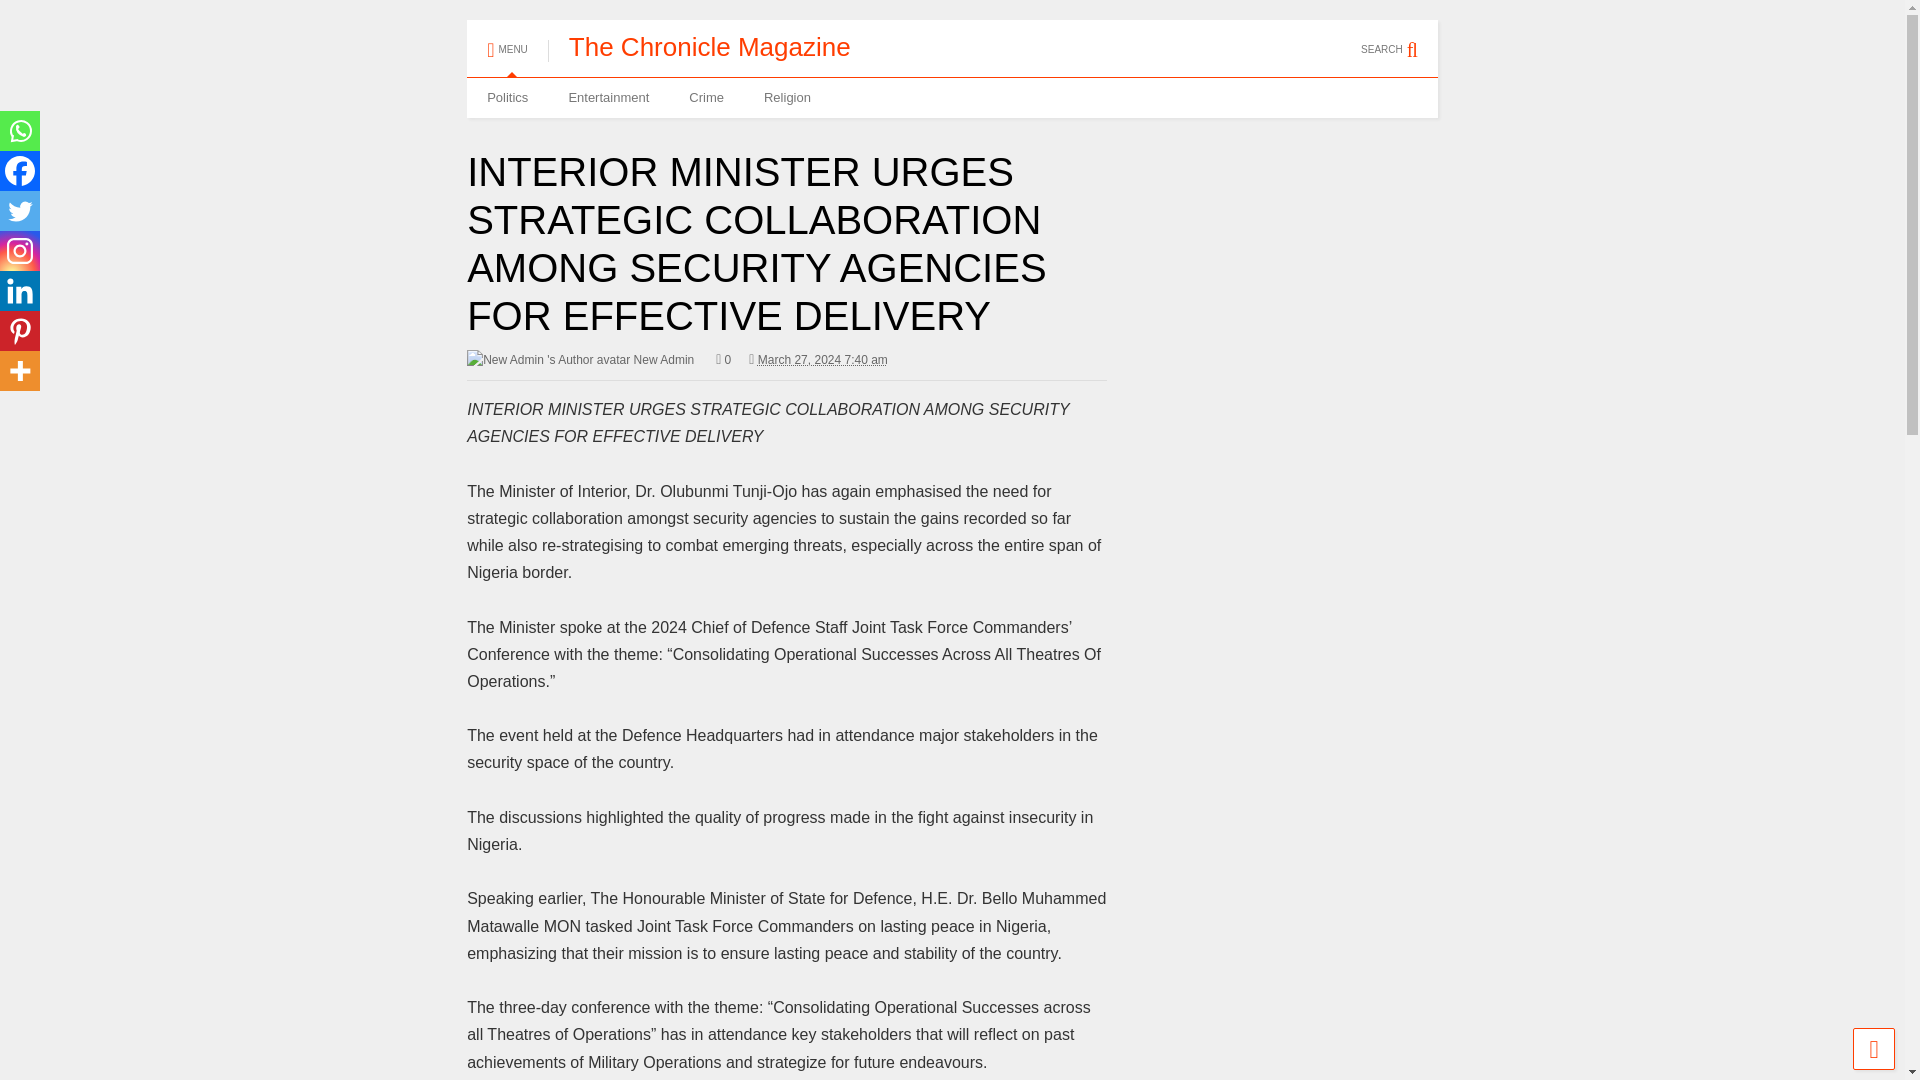 The height and width of the screenshot is (1080, 1920). Describe the element at coordinates (20, 251) in the screenshot. I see `Instagram` at that location.